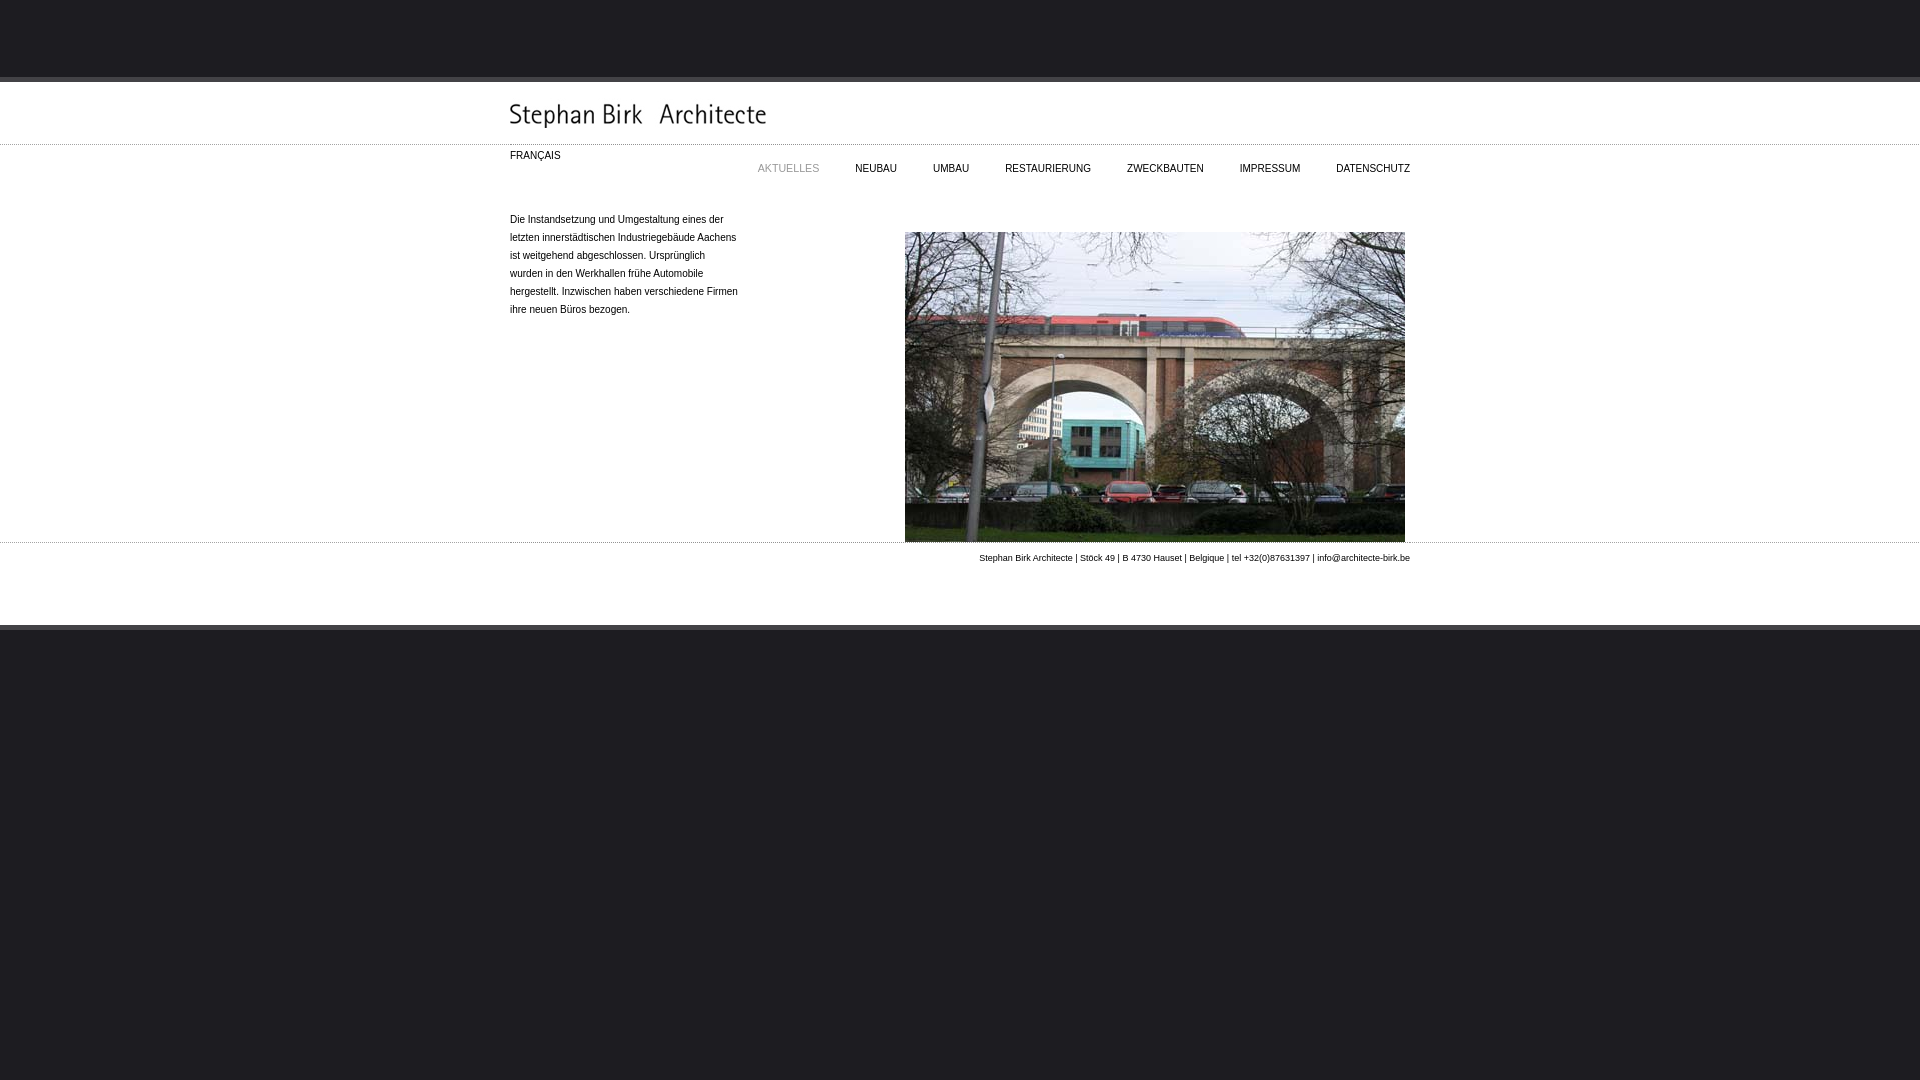 This screenshot has height=1080, width=1920. I want to click on AKTUELLES, so click(789, 159).